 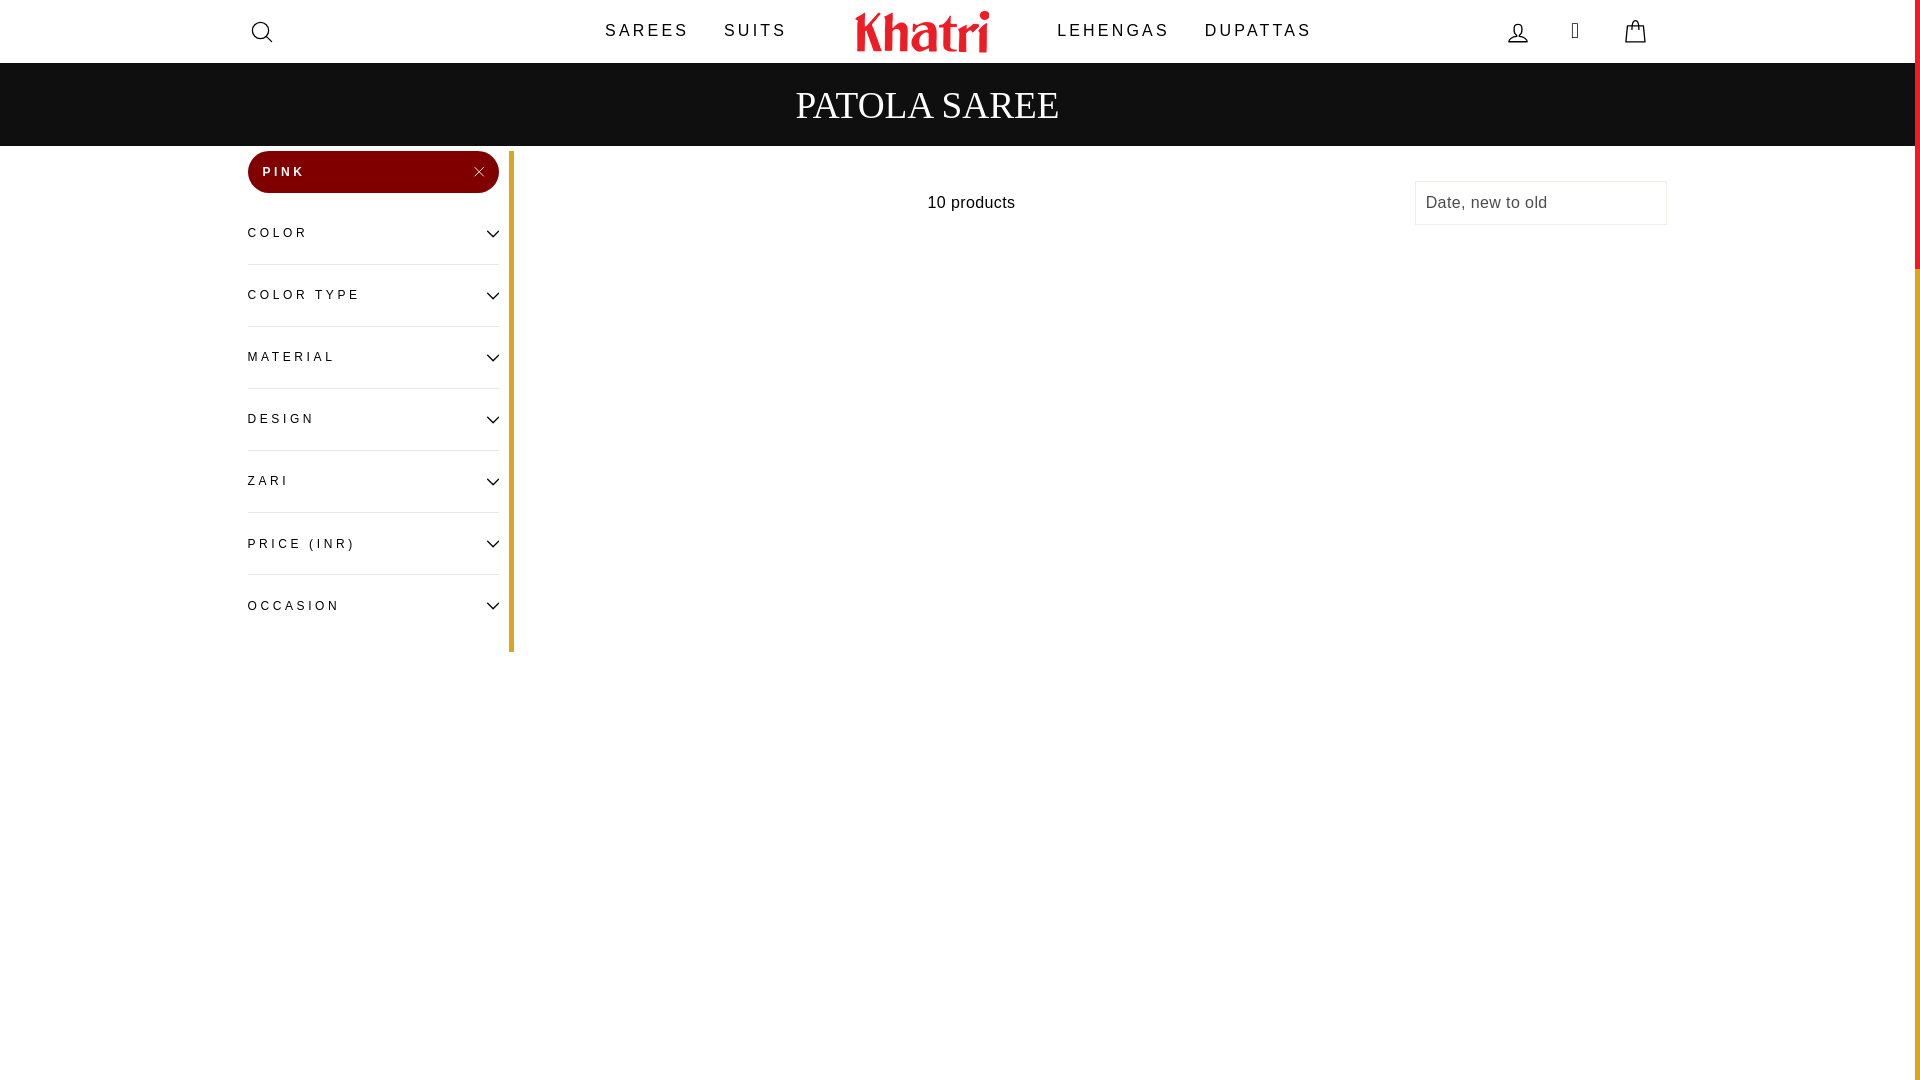 What do you see at coordinates (262, 30) in the screenshot?
I see `SEARCH` at bounding box center [262, 30].